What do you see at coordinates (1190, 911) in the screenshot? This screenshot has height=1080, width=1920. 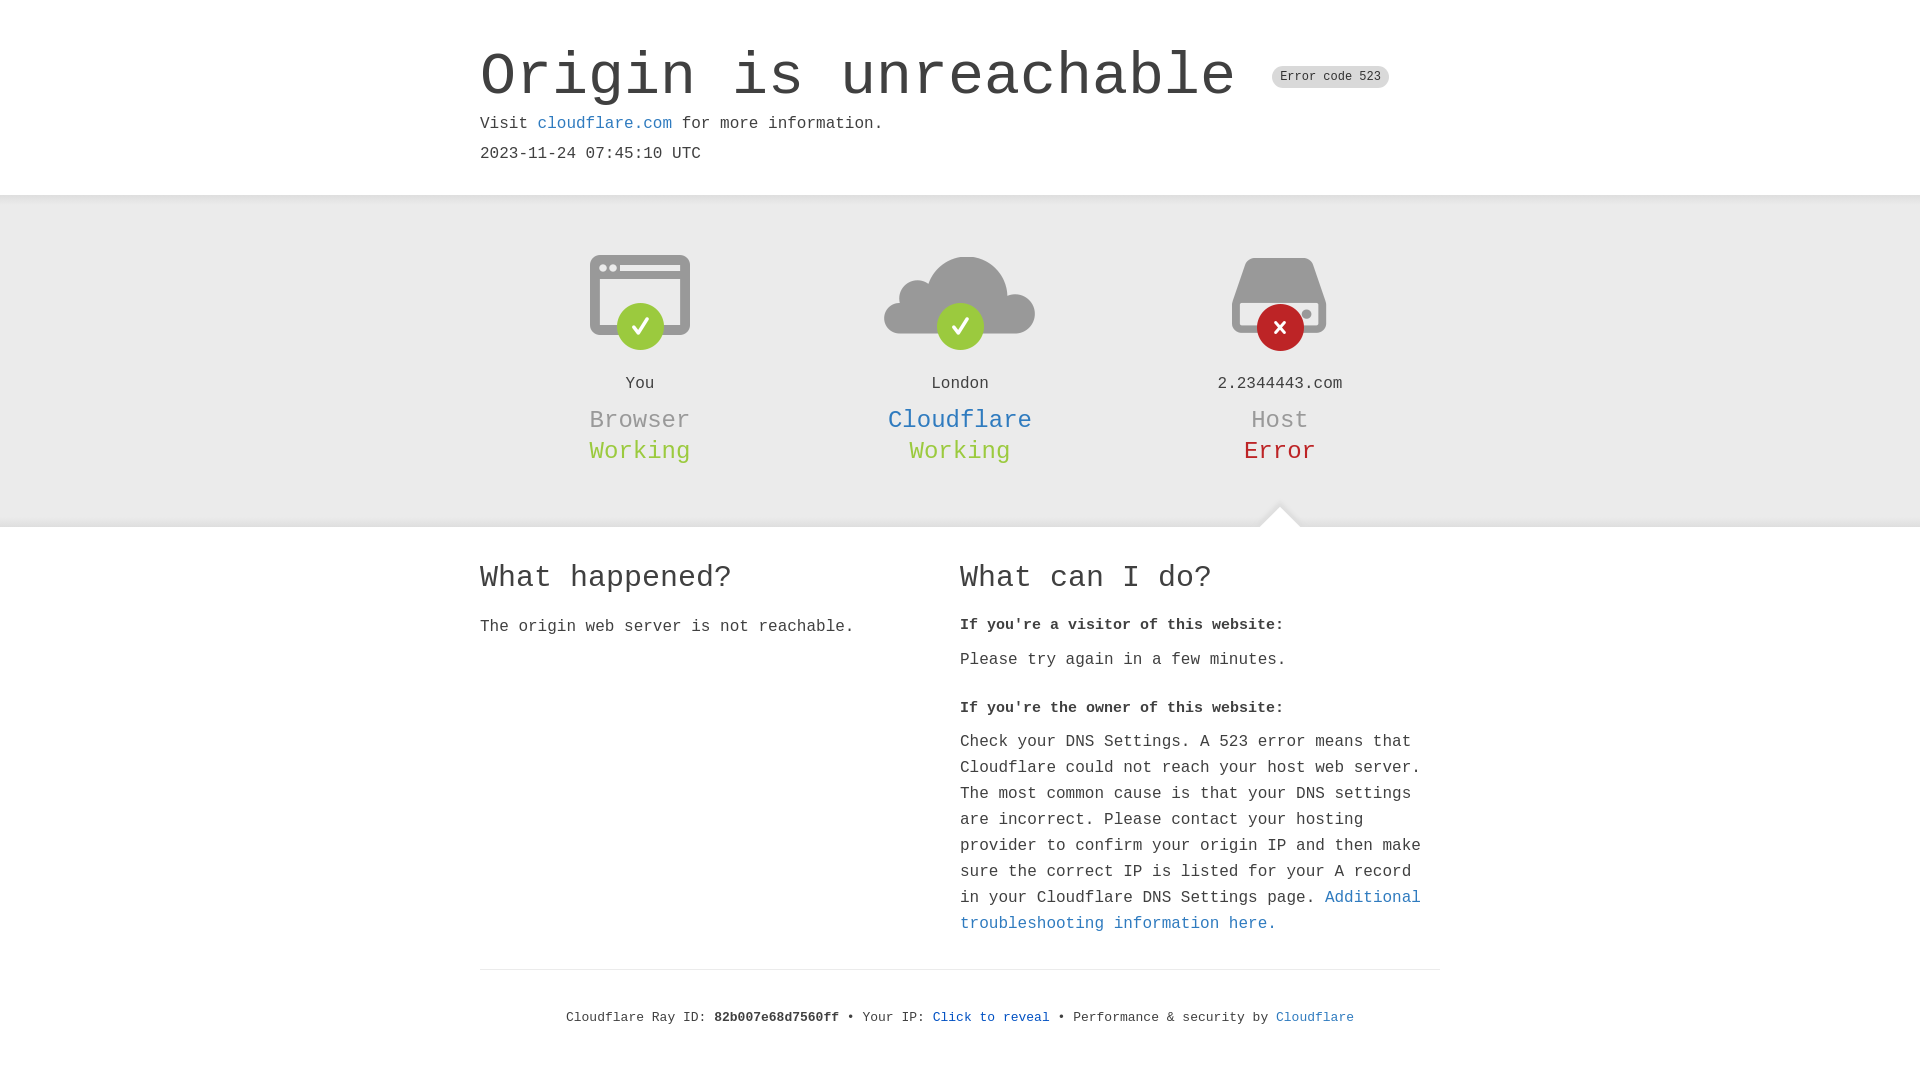 I see `Additional troubleshooting information here.` at bounding box center [1190, 911].